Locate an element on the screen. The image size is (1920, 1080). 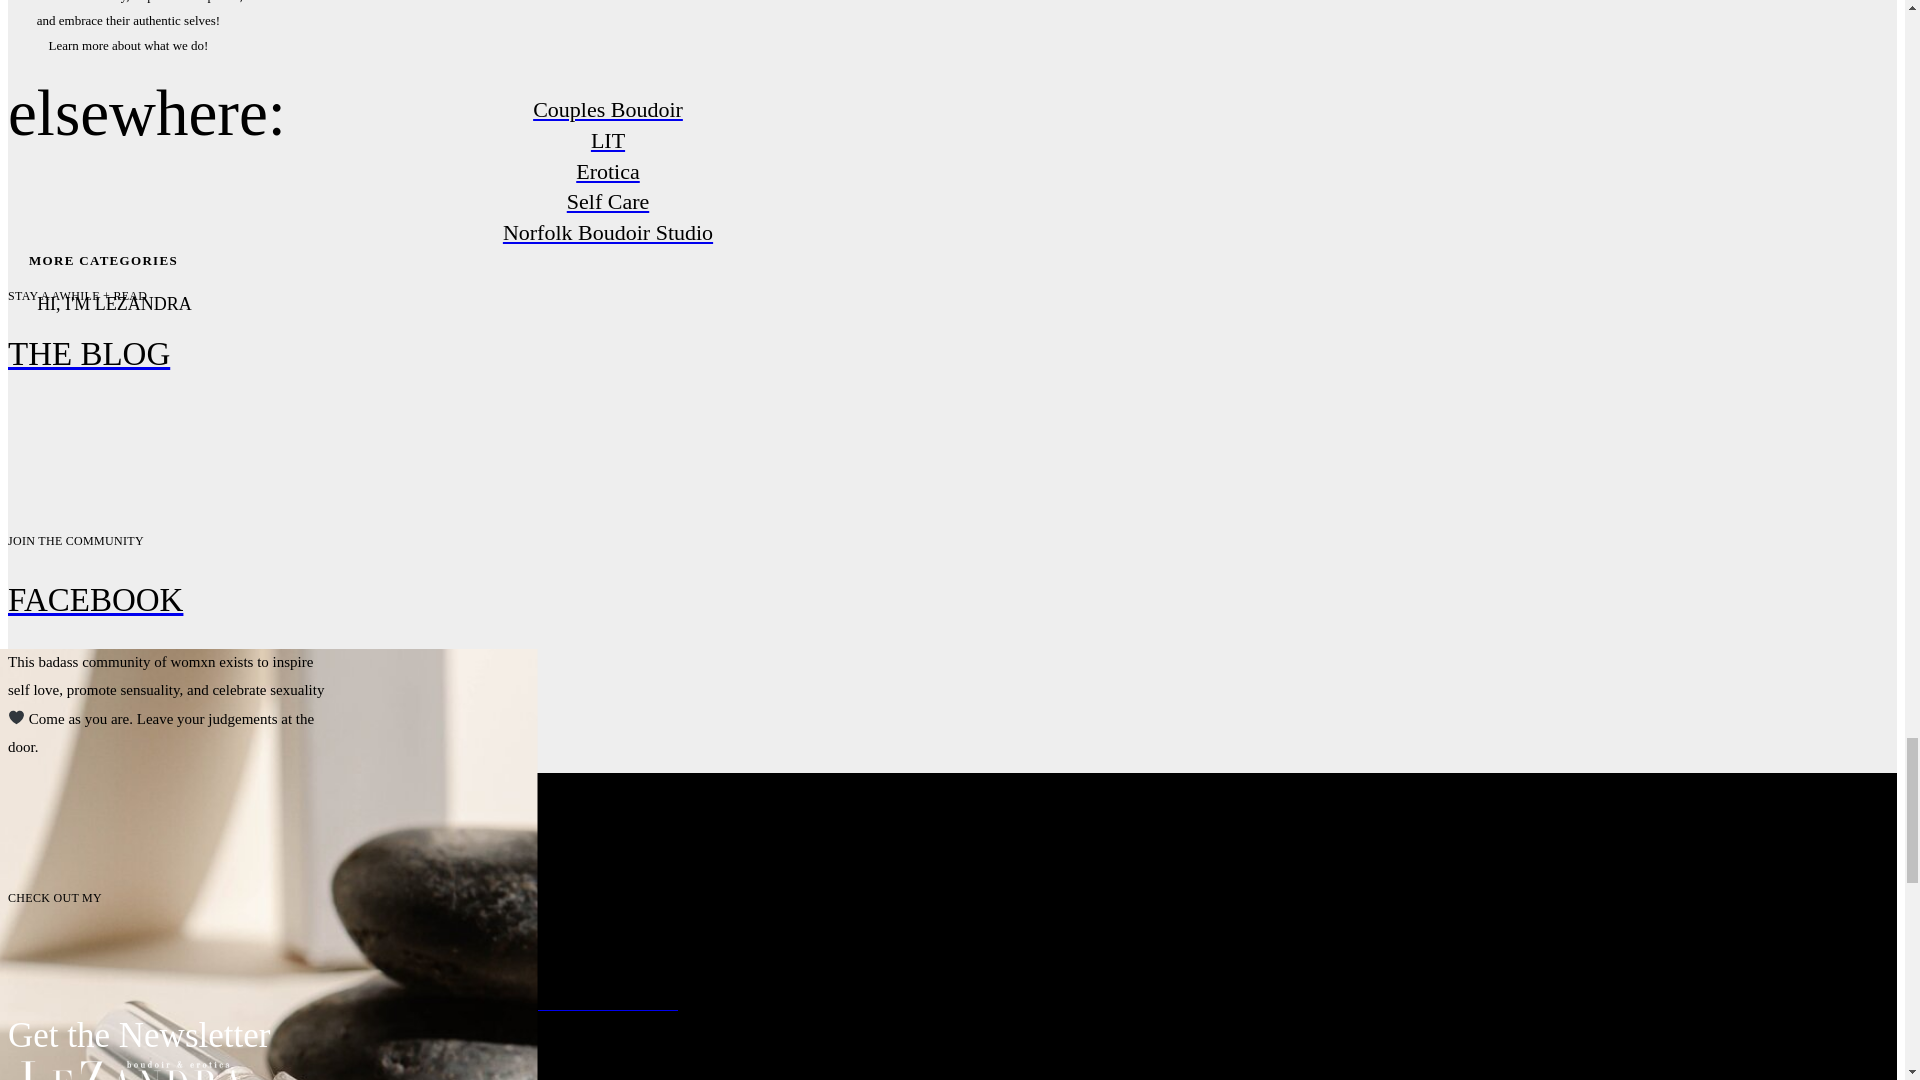
Erotica is located at coordinates (607, 172).